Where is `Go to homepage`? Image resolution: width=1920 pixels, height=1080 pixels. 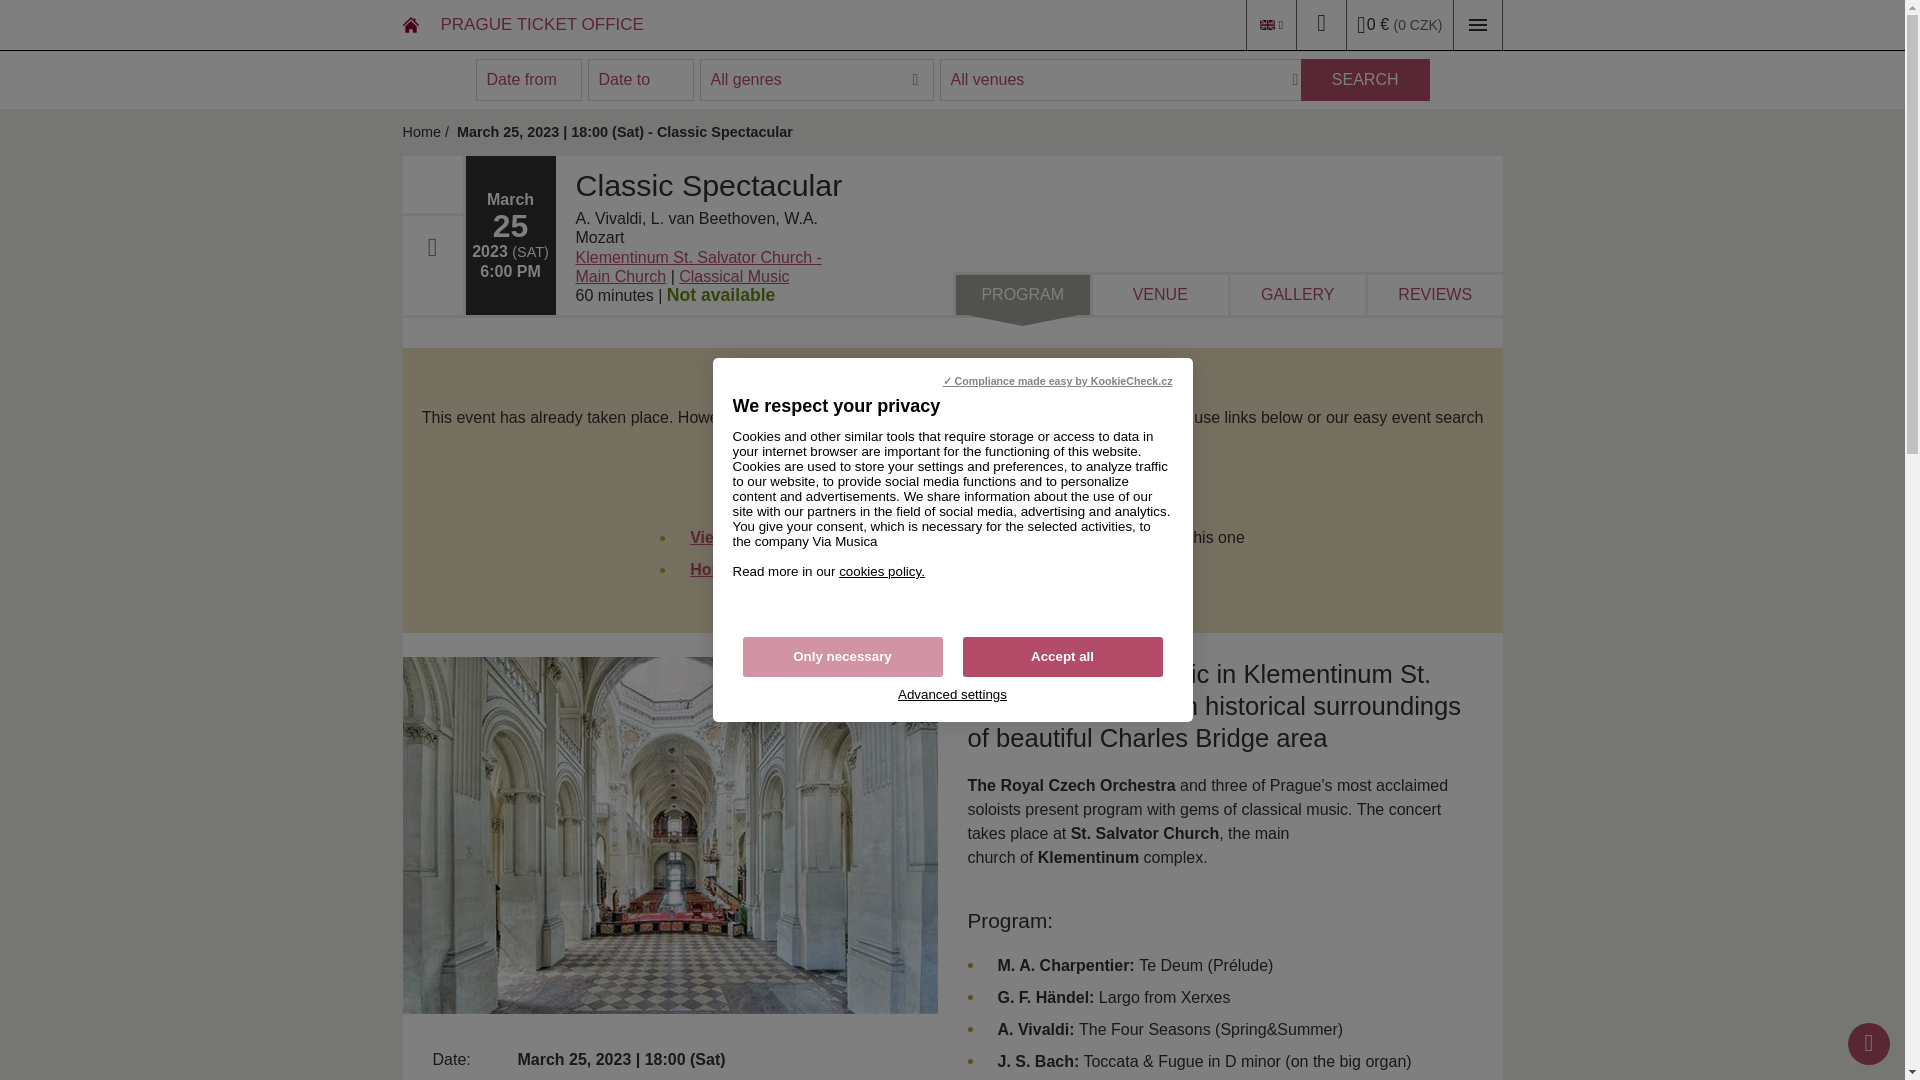 Go to homepage is located at coordinates (420, 132).